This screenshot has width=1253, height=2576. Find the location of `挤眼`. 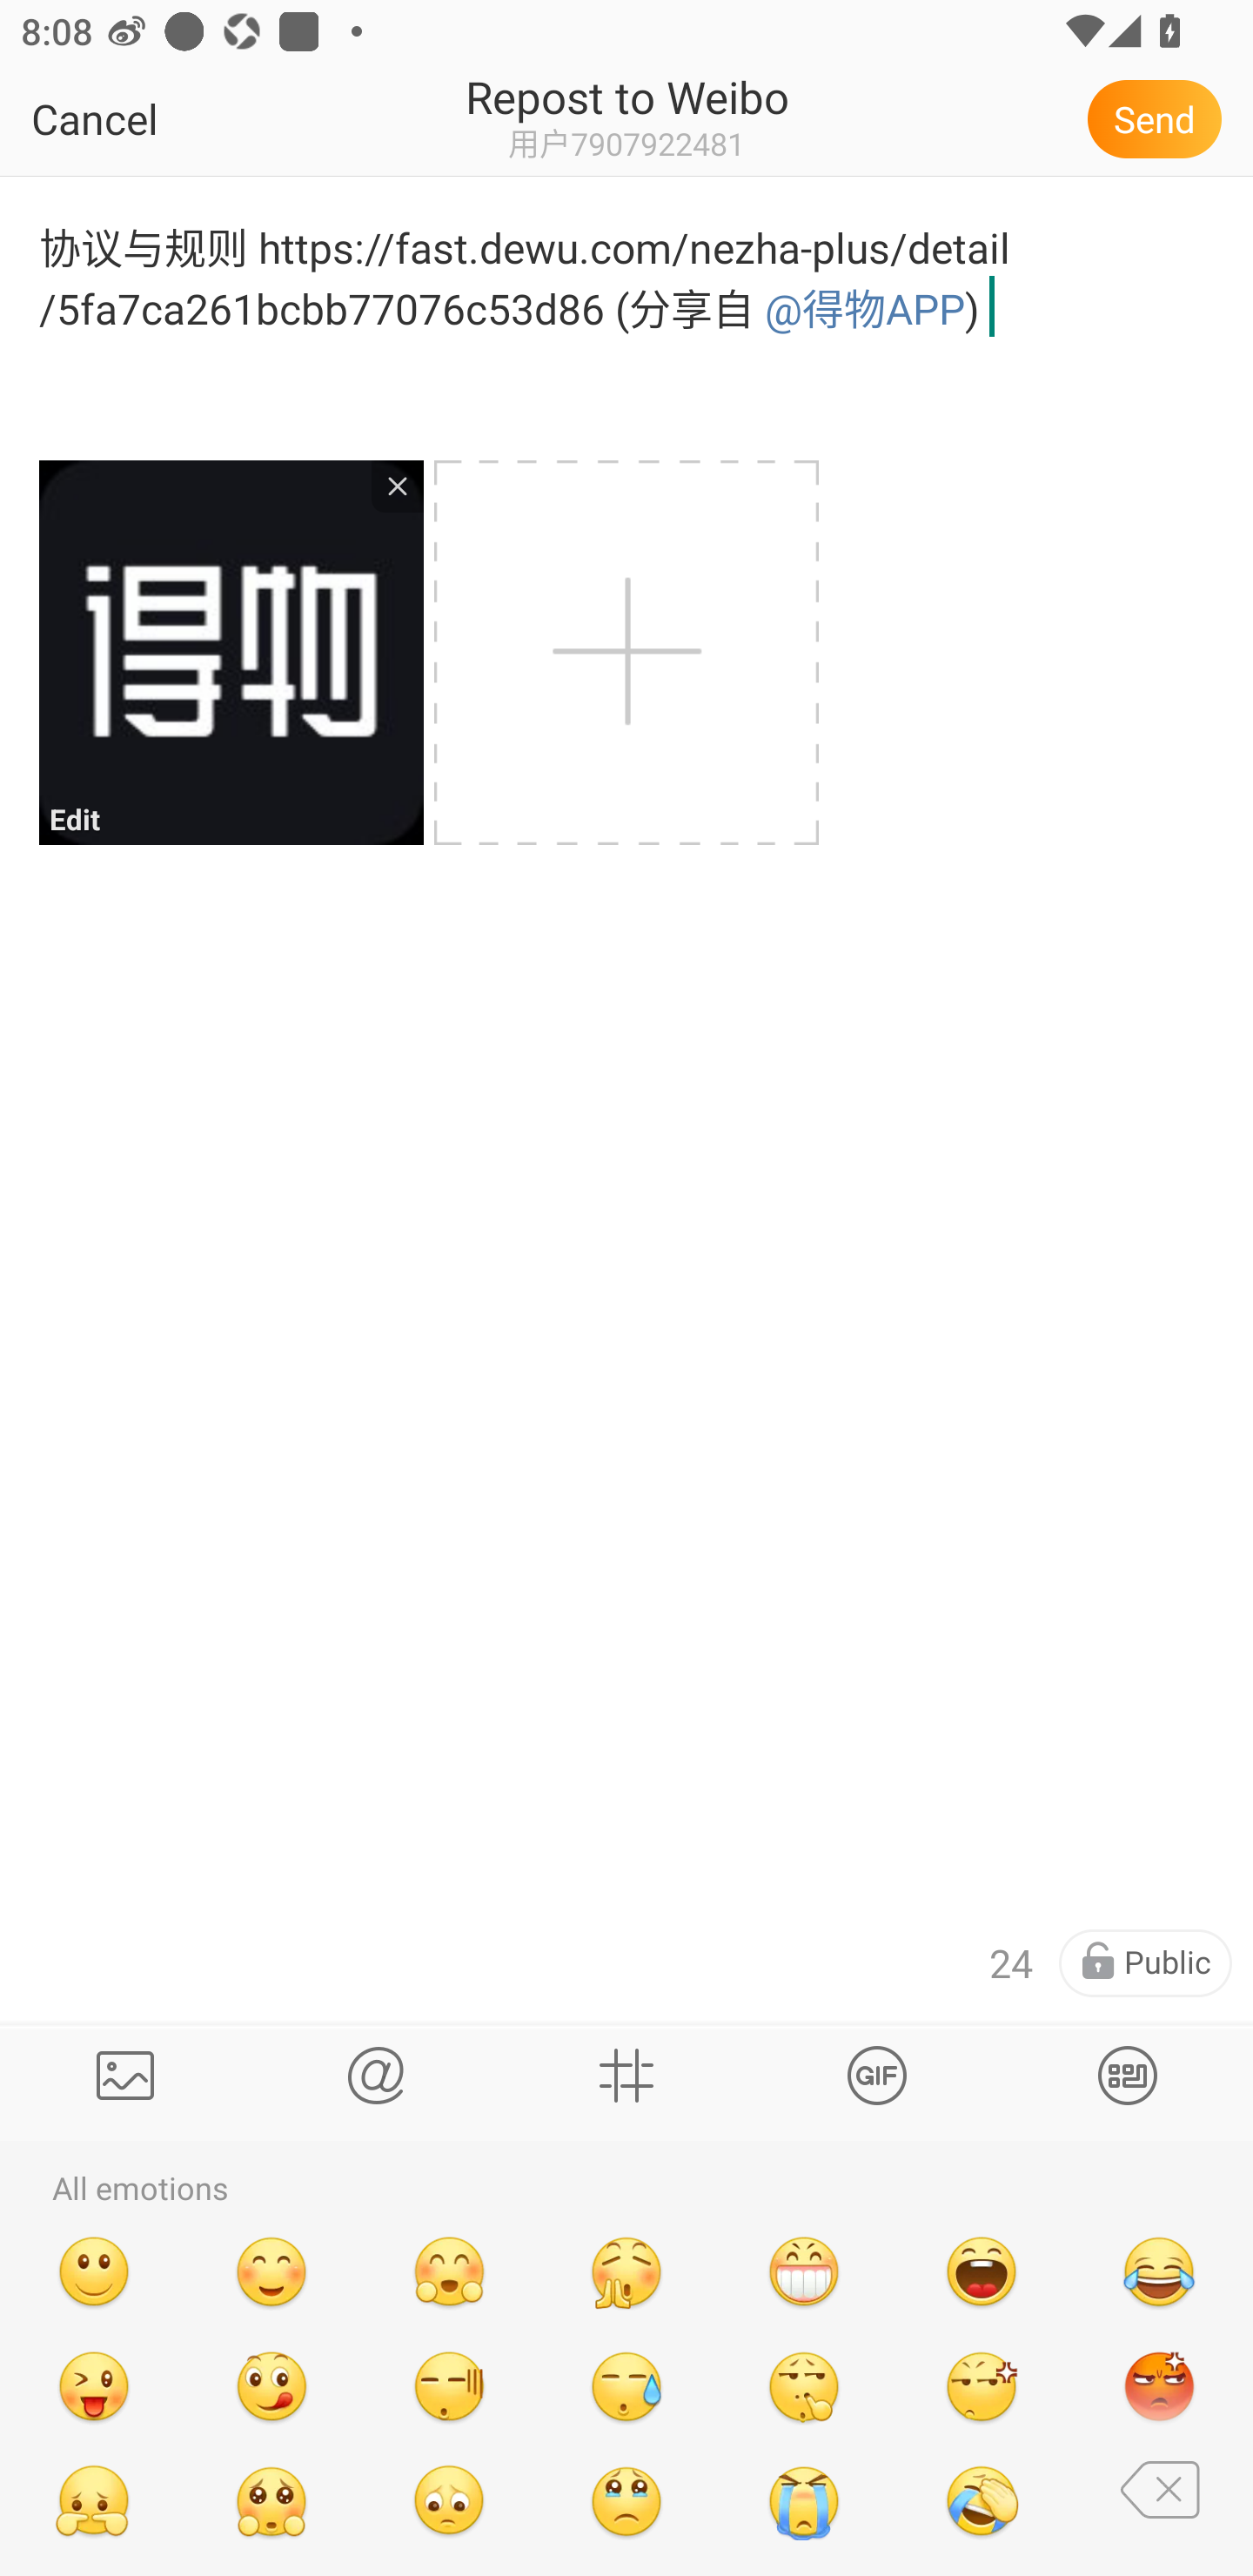

挤眼 is located at coordinates (94, 2386).